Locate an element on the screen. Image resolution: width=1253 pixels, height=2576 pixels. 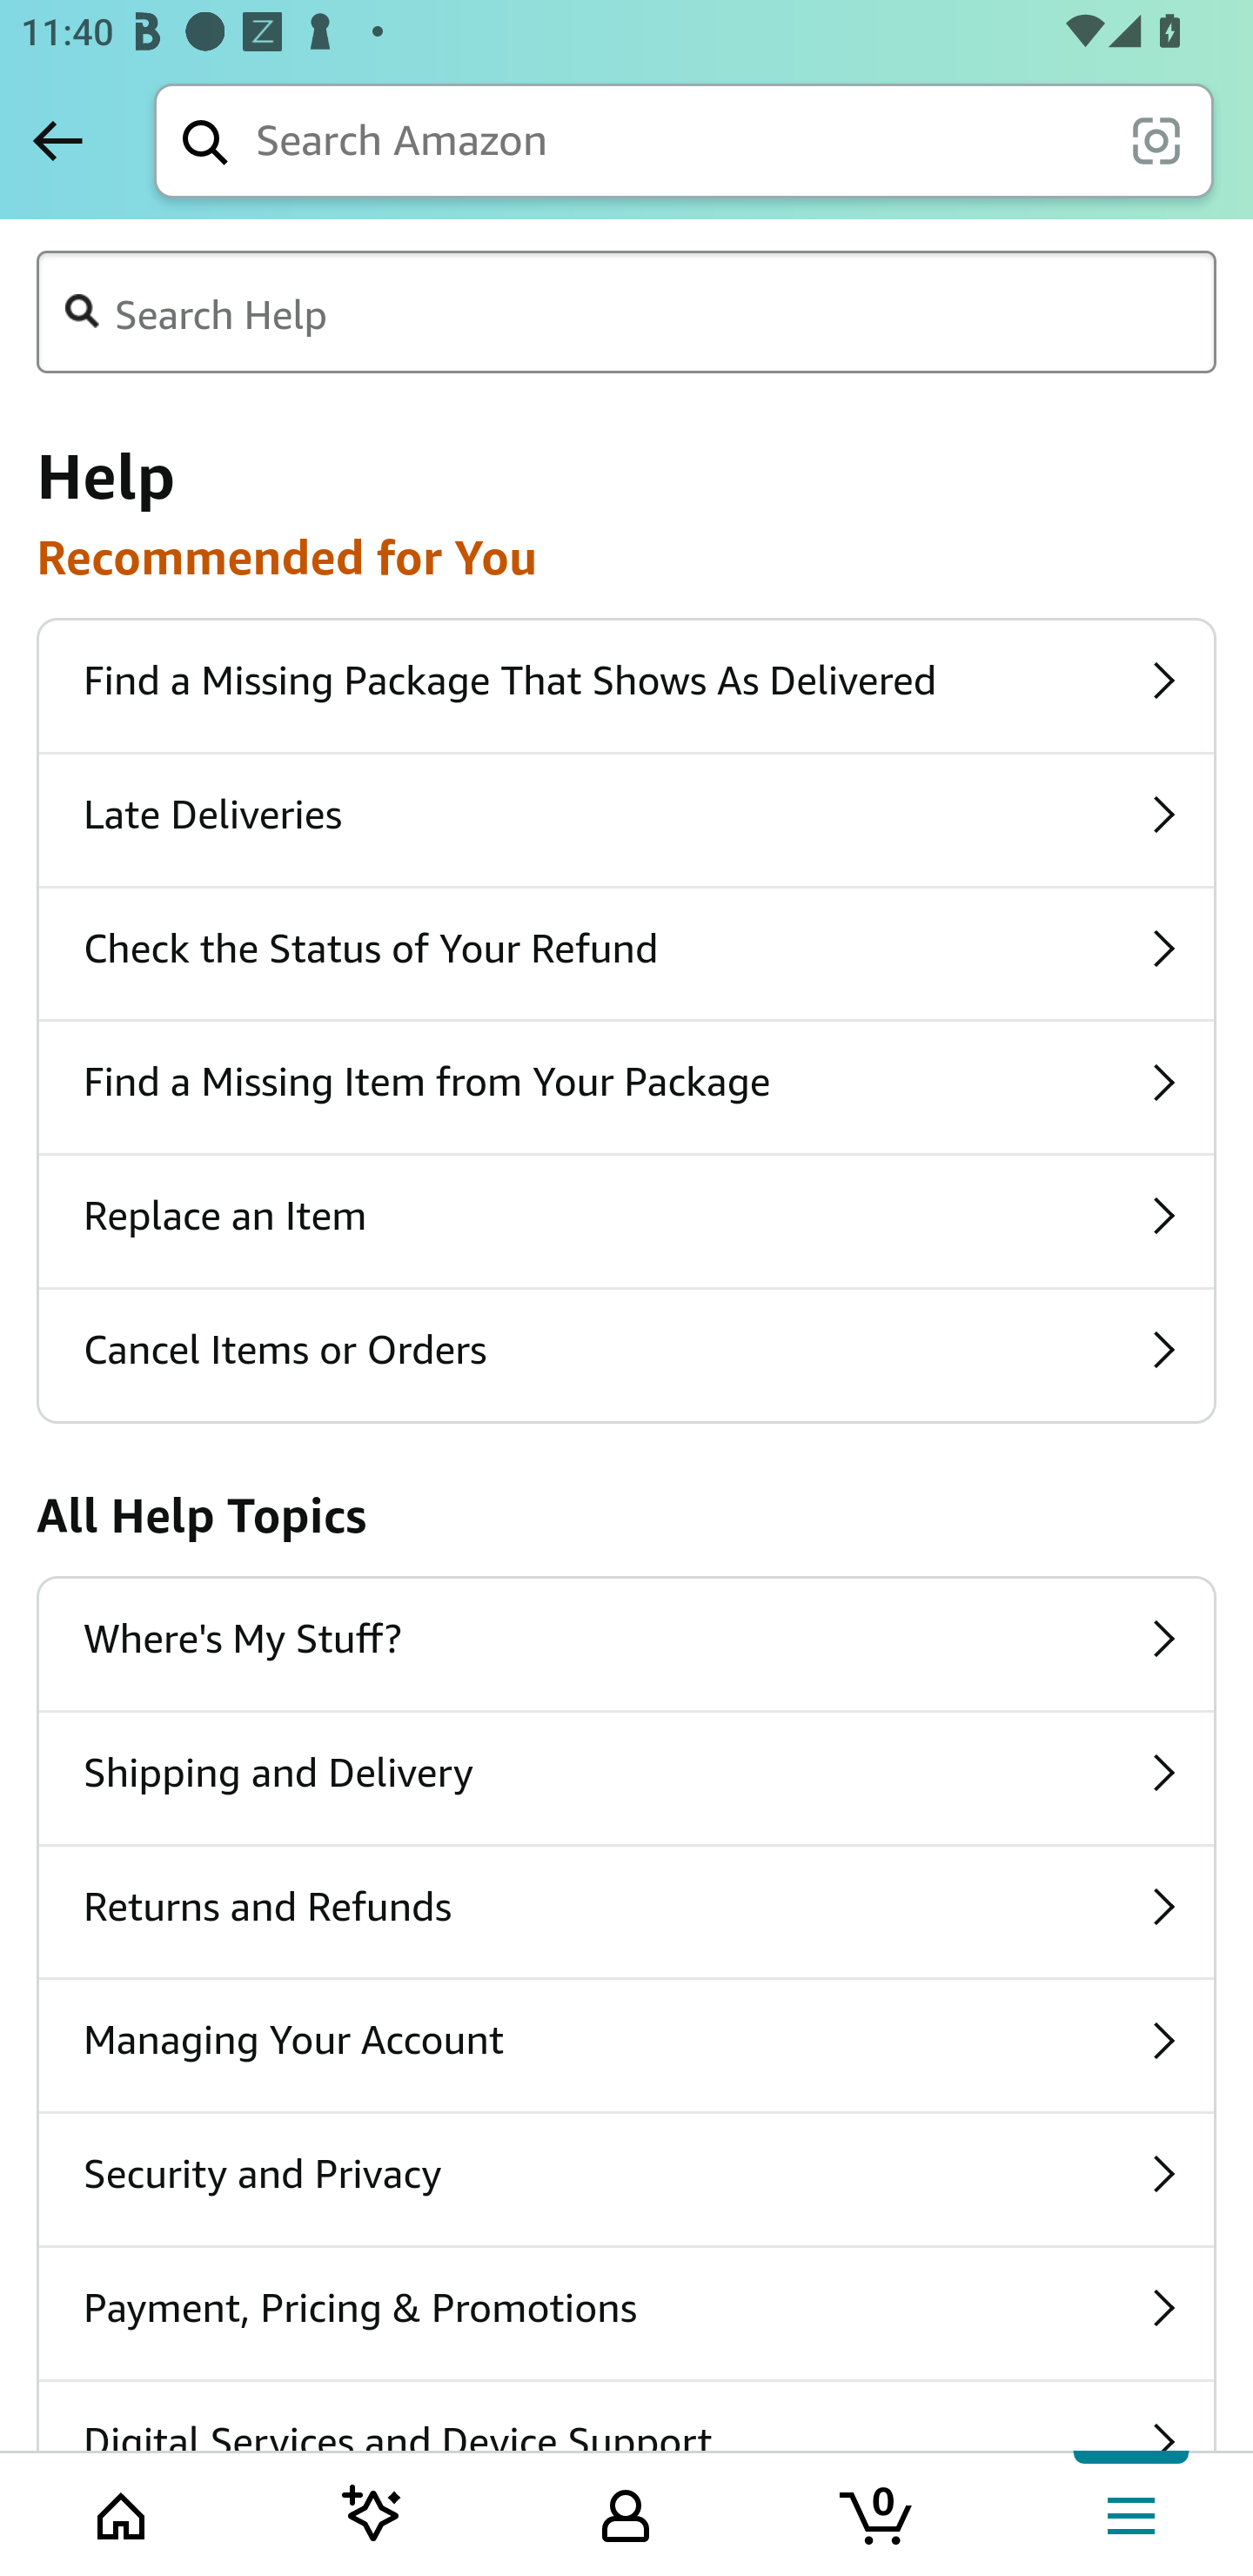
Find a Missing Item from Your Package is located at coordinates (626, 1087).